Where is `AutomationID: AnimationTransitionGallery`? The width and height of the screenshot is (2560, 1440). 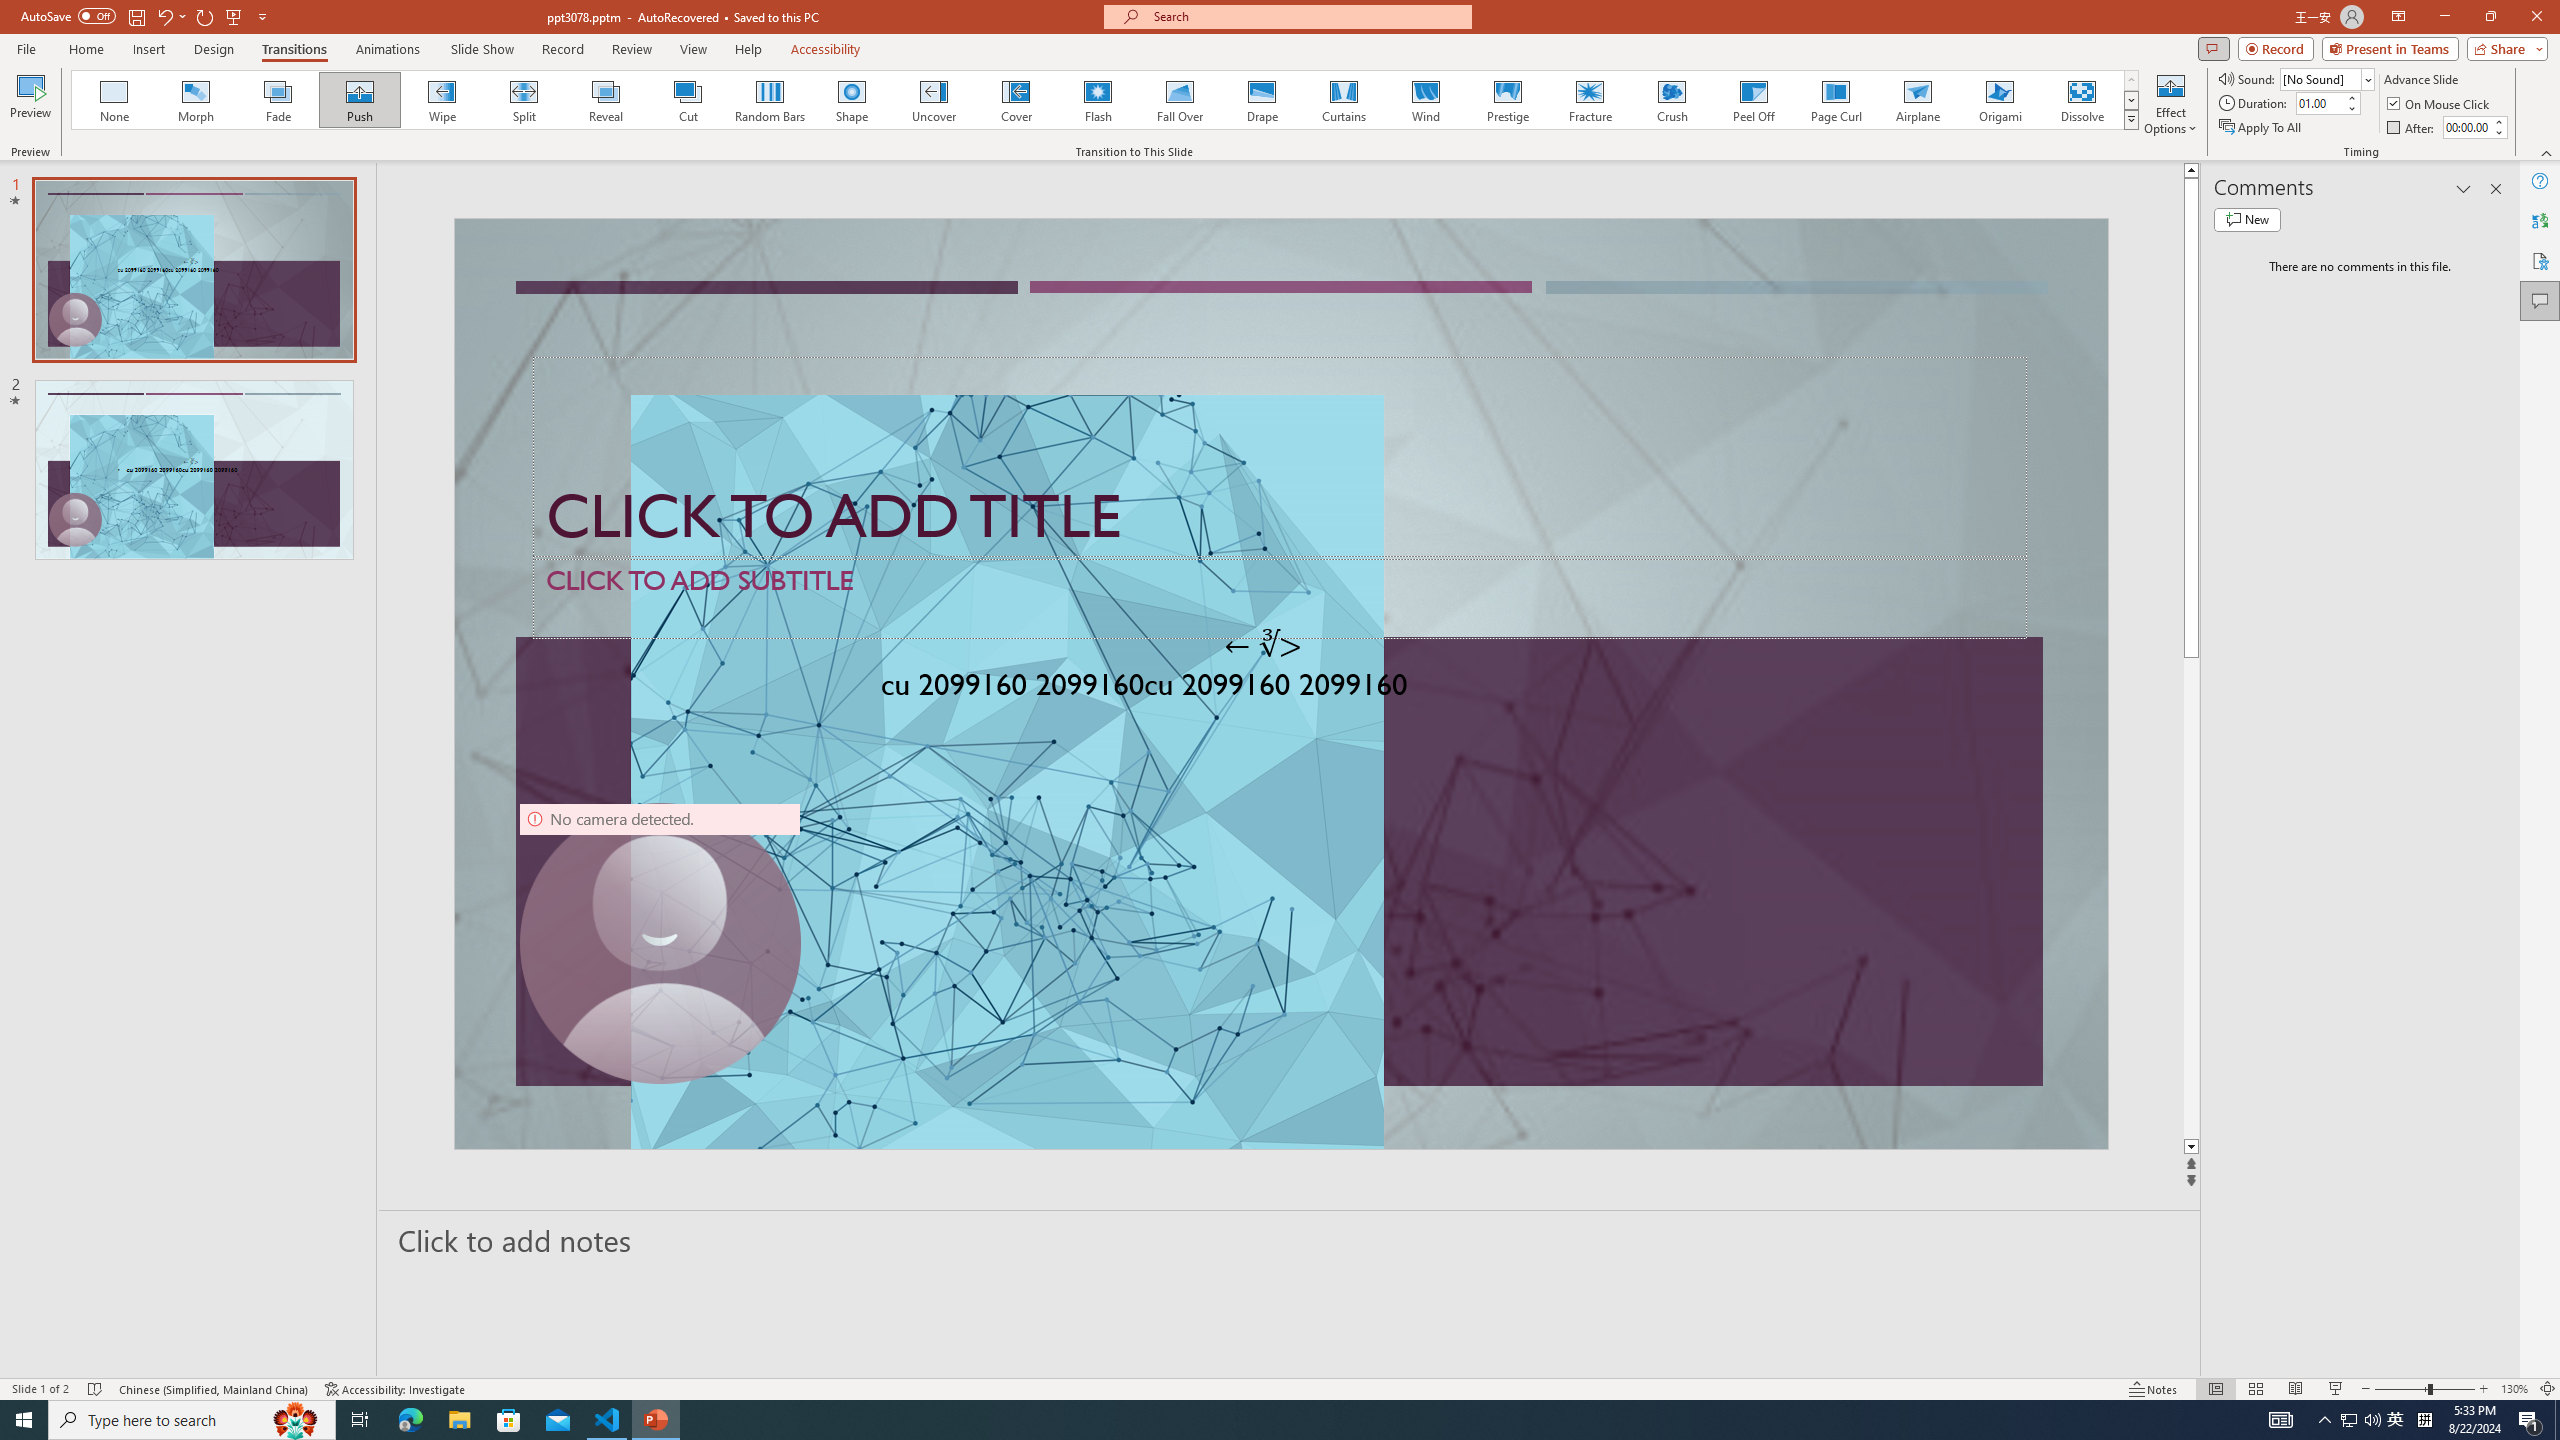 AutomationID: AnimationTransitionGallery is located at coordinates (1106, 100).